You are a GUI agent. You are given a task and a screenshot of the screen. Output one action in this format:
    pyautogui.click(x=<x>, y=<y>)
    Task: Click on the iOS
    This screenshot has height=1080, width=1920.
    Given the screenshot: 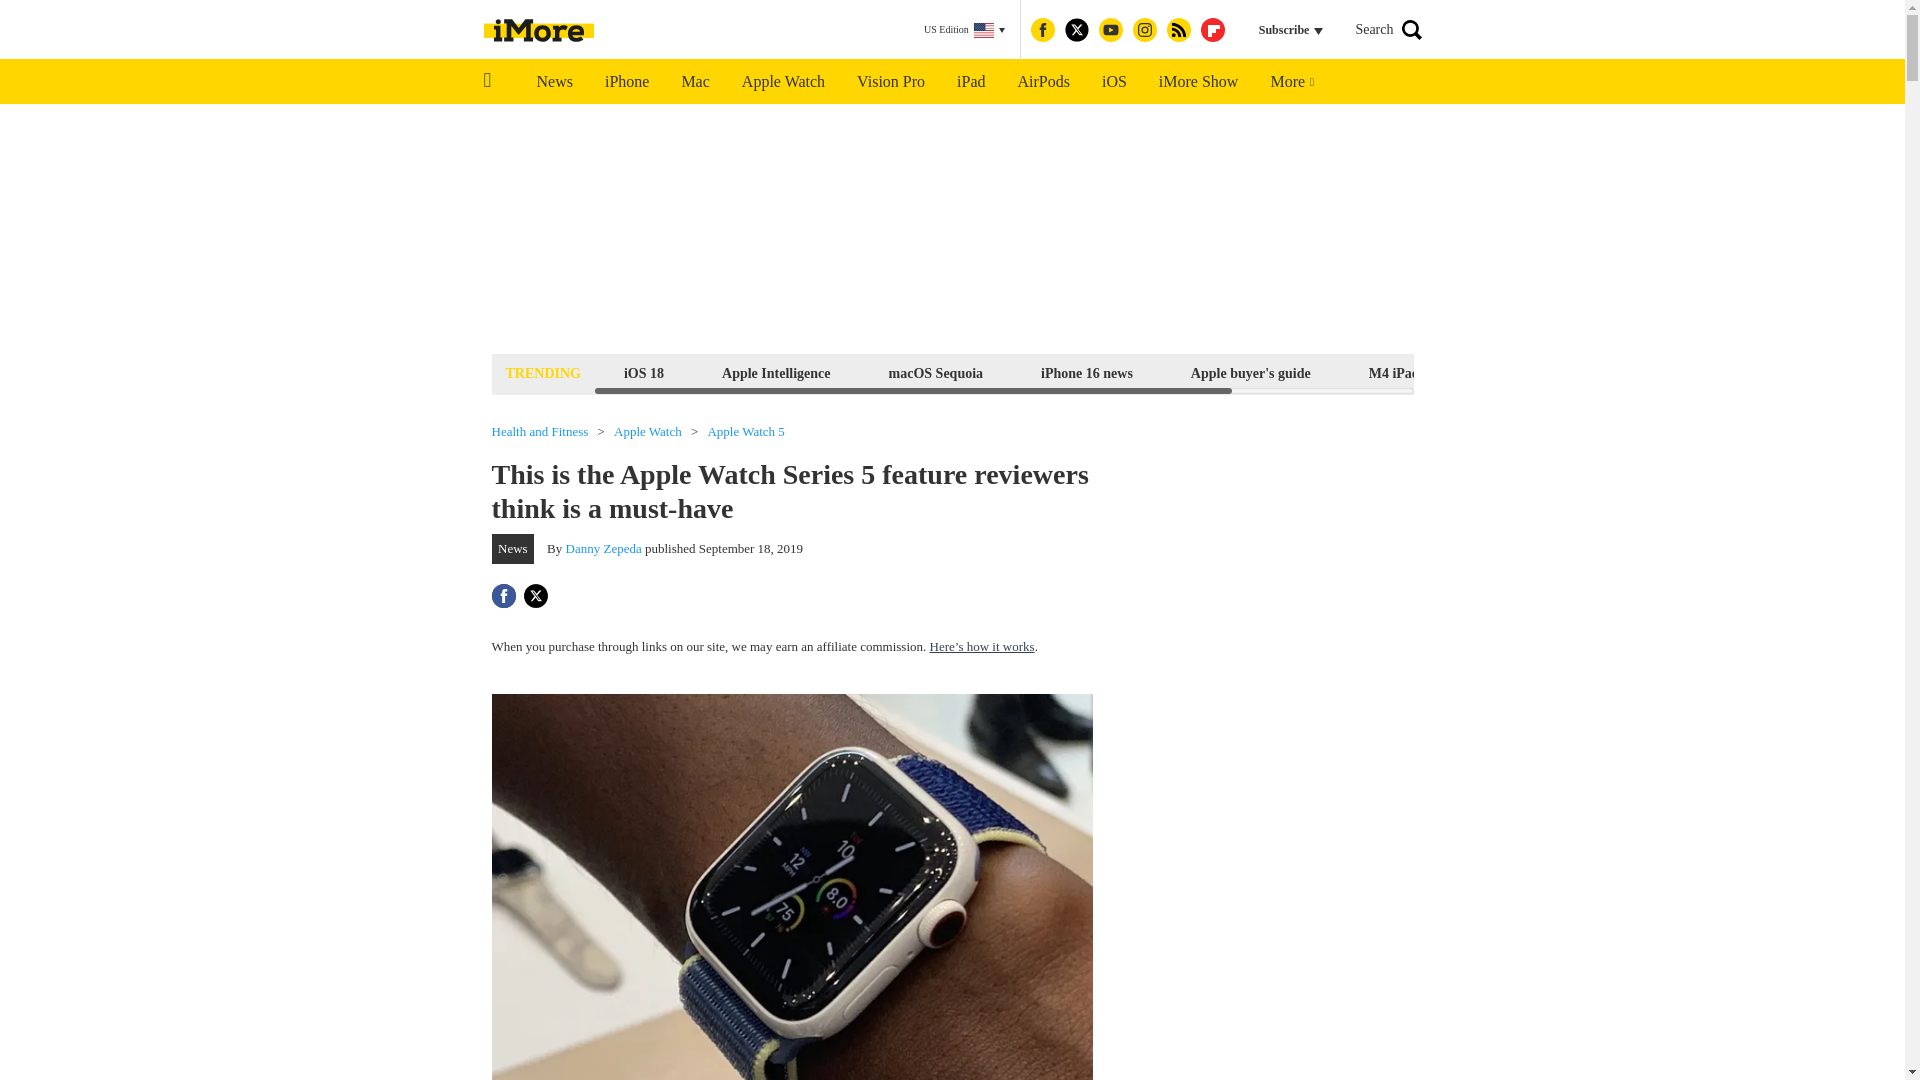 What is the action you would take?
    pyautogui.click(x=1114, y=82)
    